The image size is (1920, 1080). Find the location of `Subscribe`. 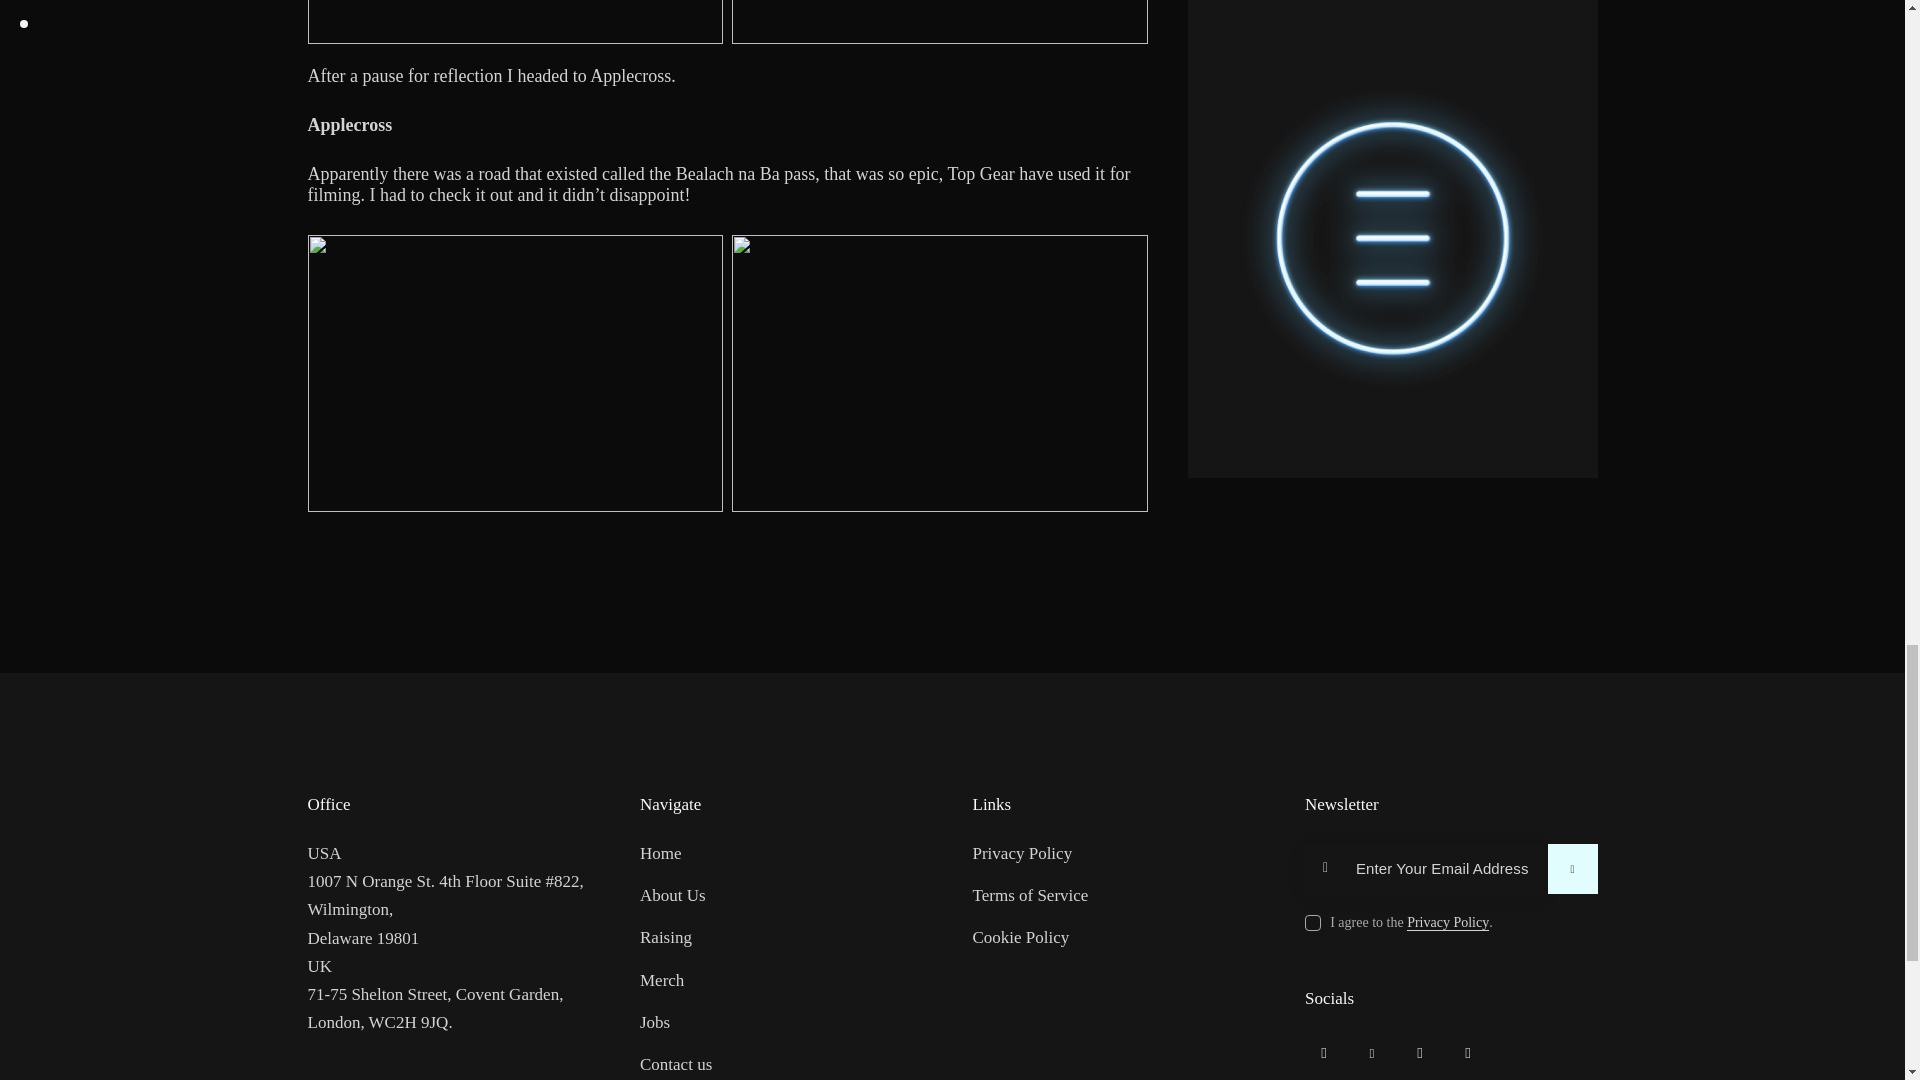

Subscribe is located at coordinates (1572, 868).